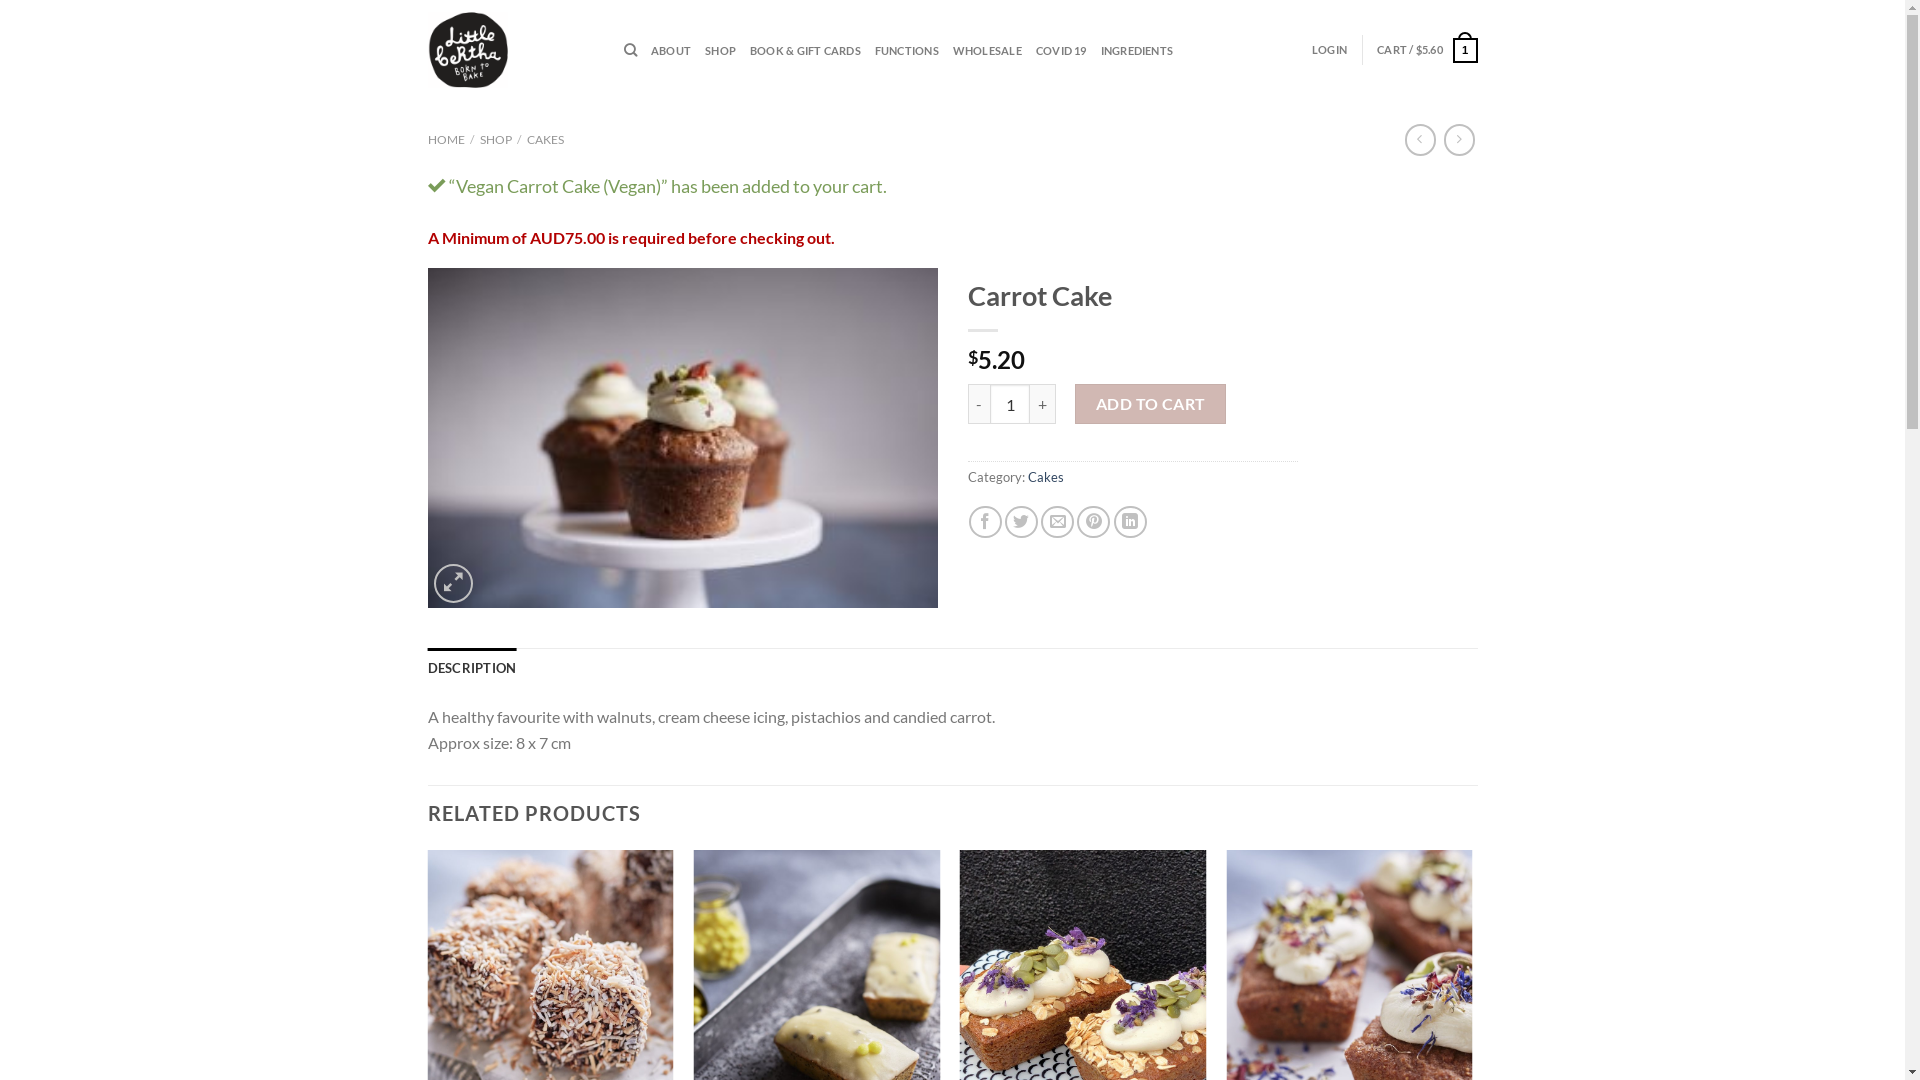 This screenshot has width=1920, height=1080. Describe the element at coordinates (907, 51) in the screenshot. I see `FUNCTIONS` at that location.